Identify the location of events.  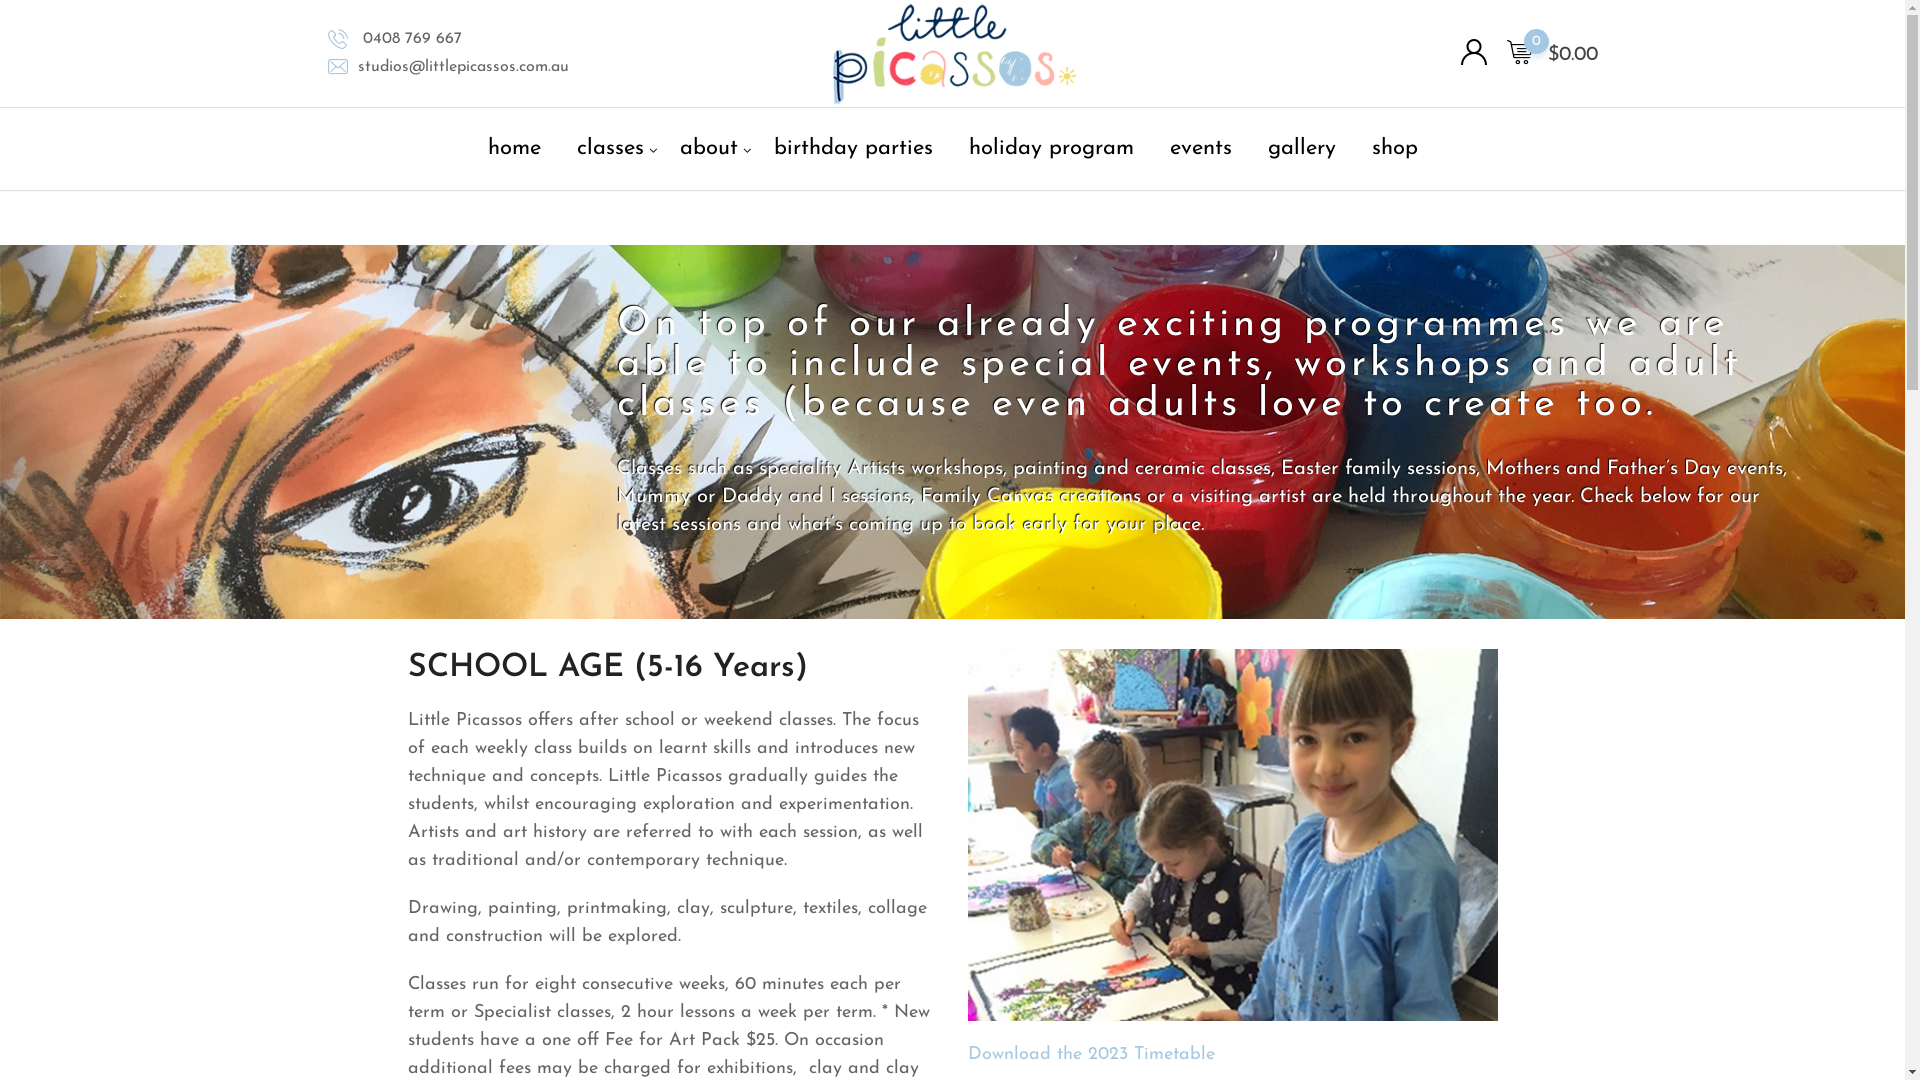
(1200, 149).